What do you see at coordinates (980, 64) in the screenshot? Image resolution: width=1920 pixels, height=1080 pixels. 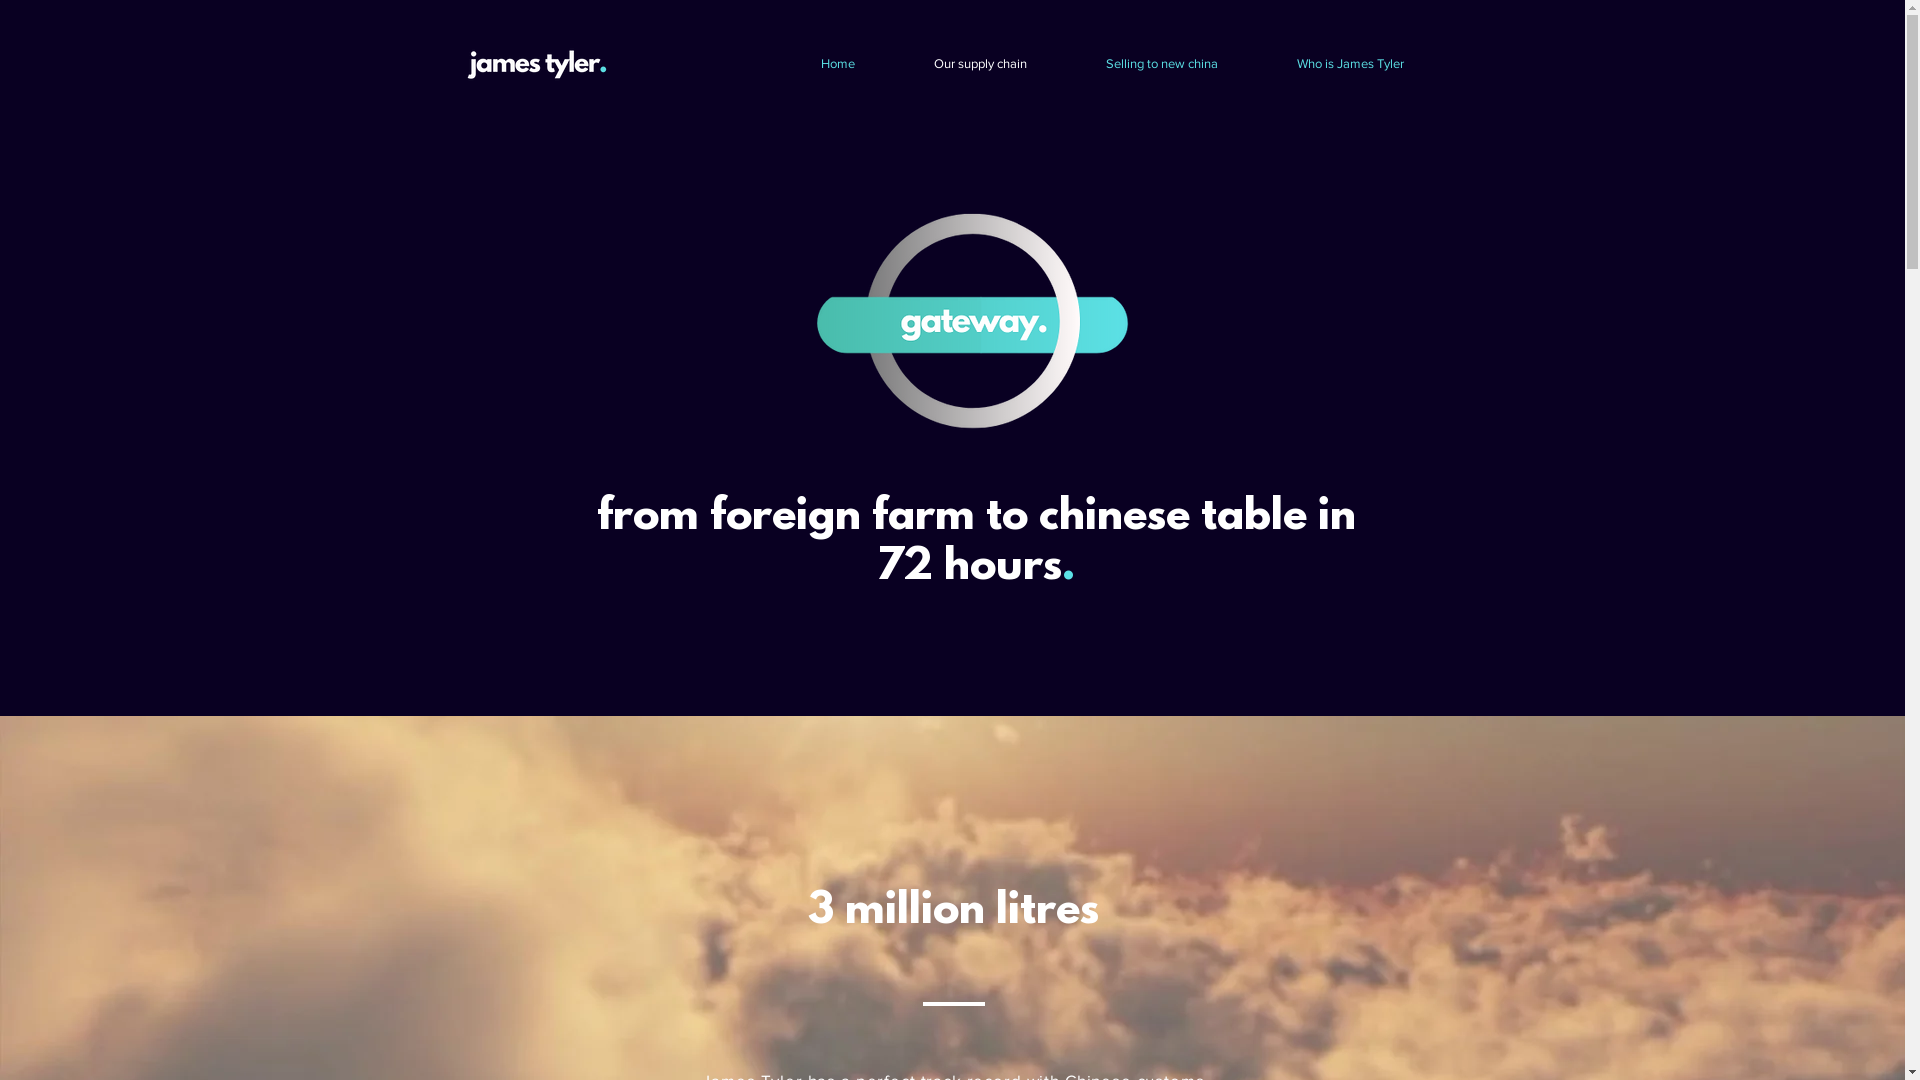 I see `Our supply chain` at bounding box center [980, 64].